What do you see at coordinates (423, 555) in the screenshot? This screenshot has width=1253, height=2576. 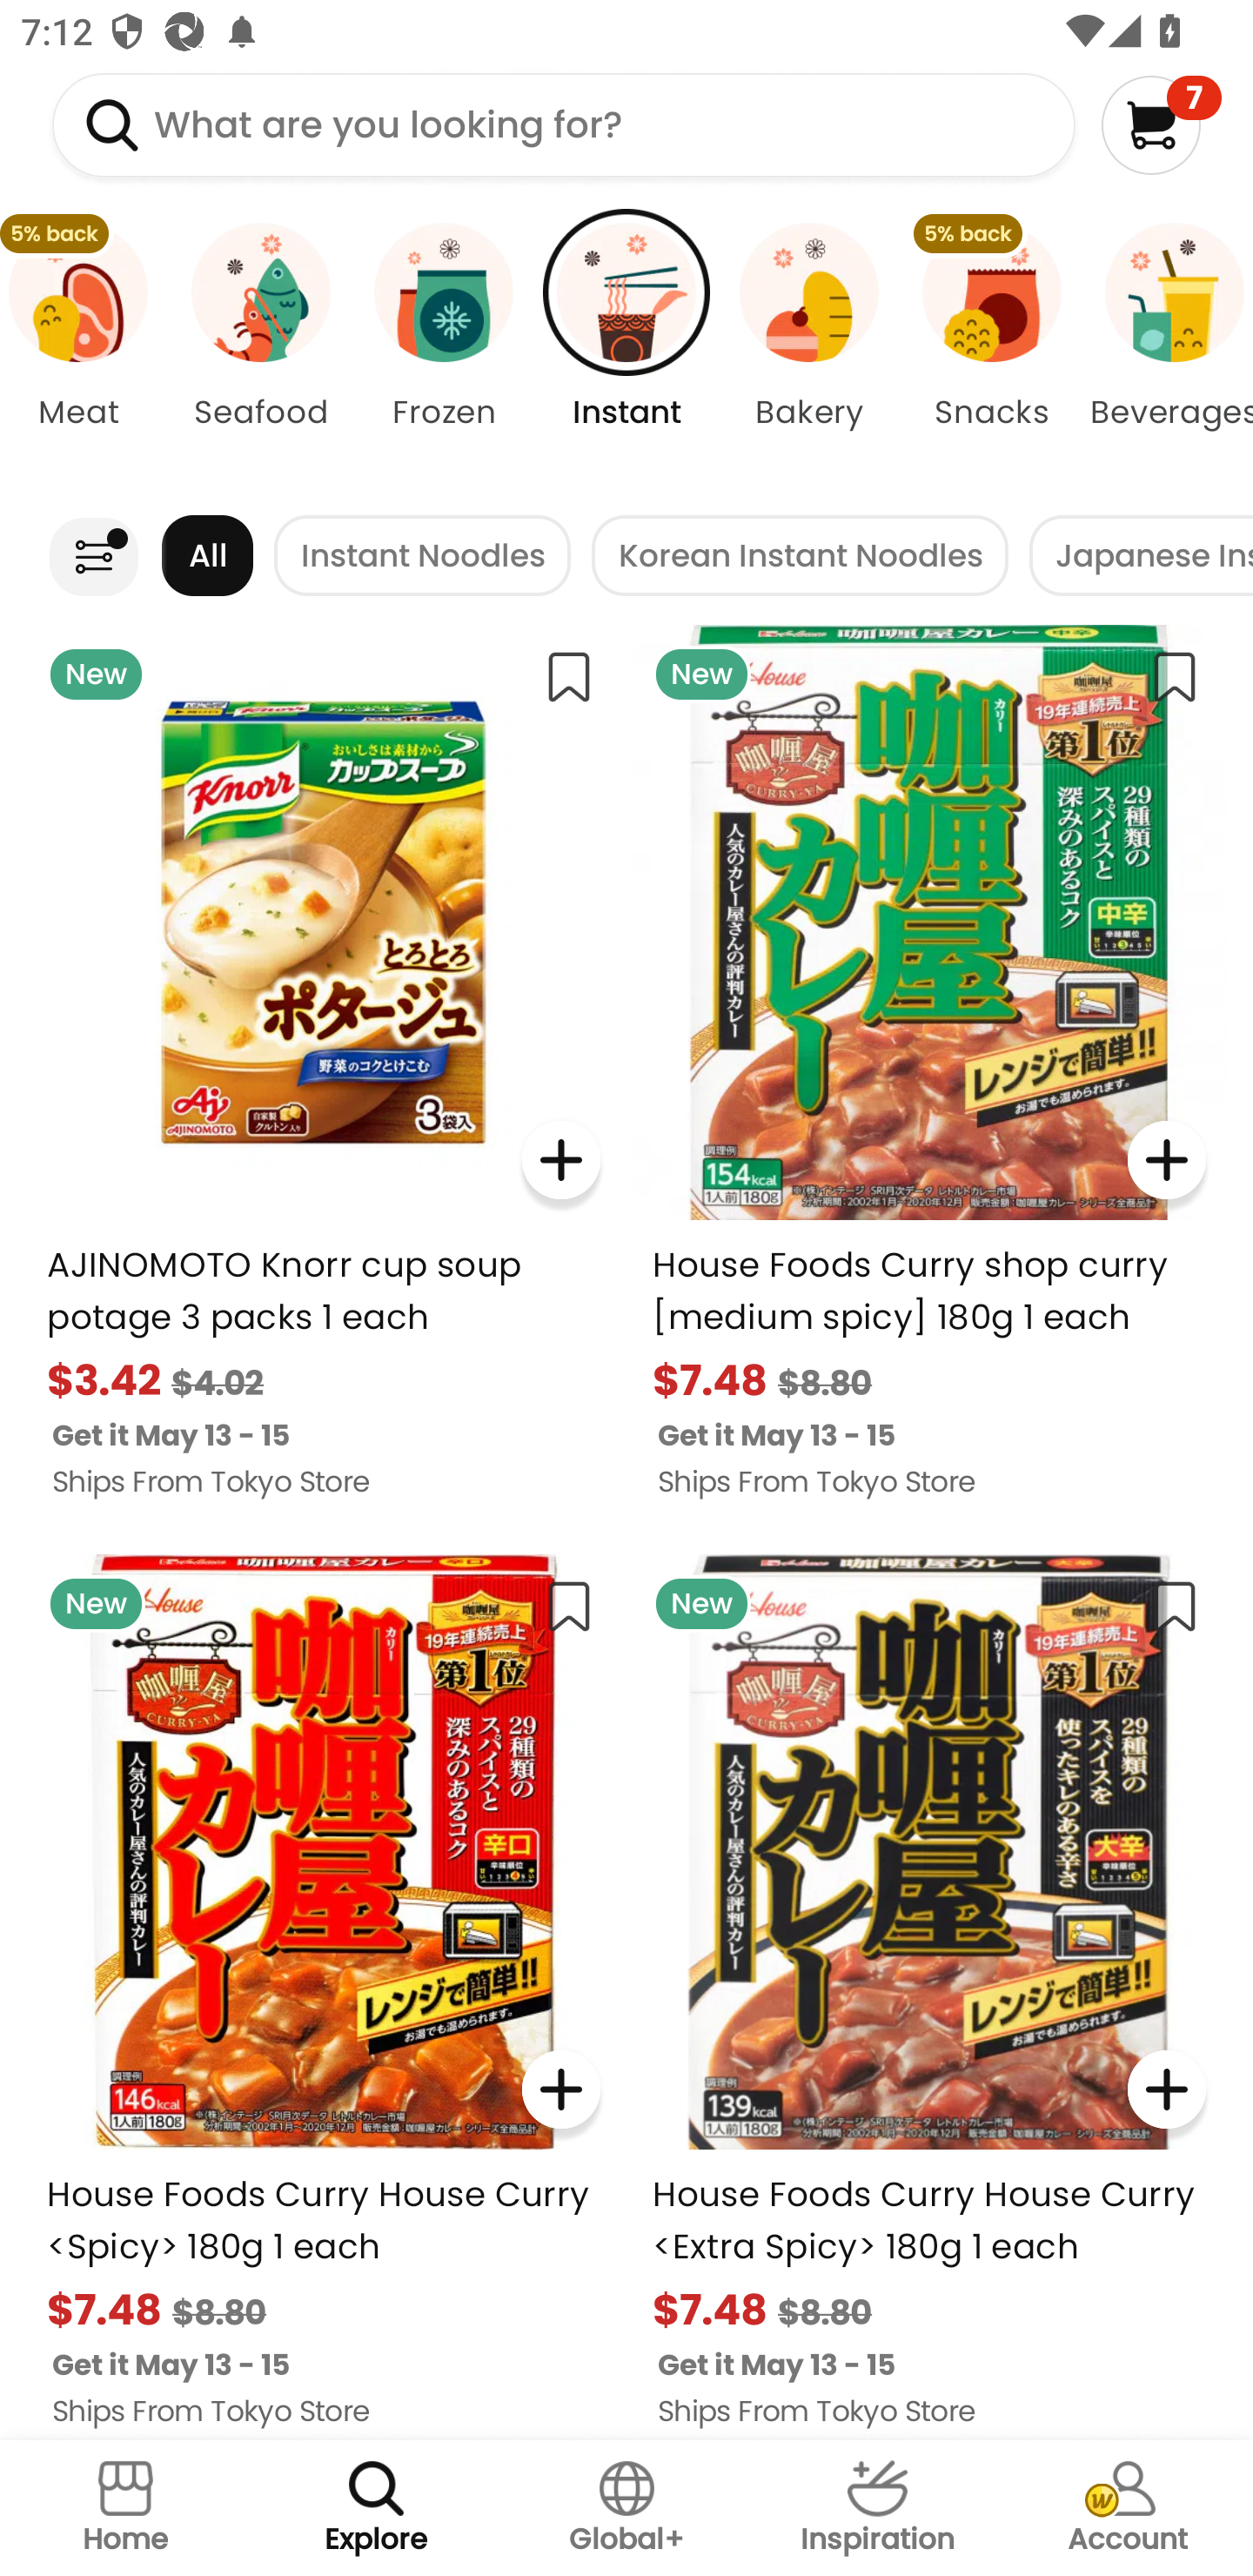 I see `Instant Noodles` at bounding box center [423, 555].